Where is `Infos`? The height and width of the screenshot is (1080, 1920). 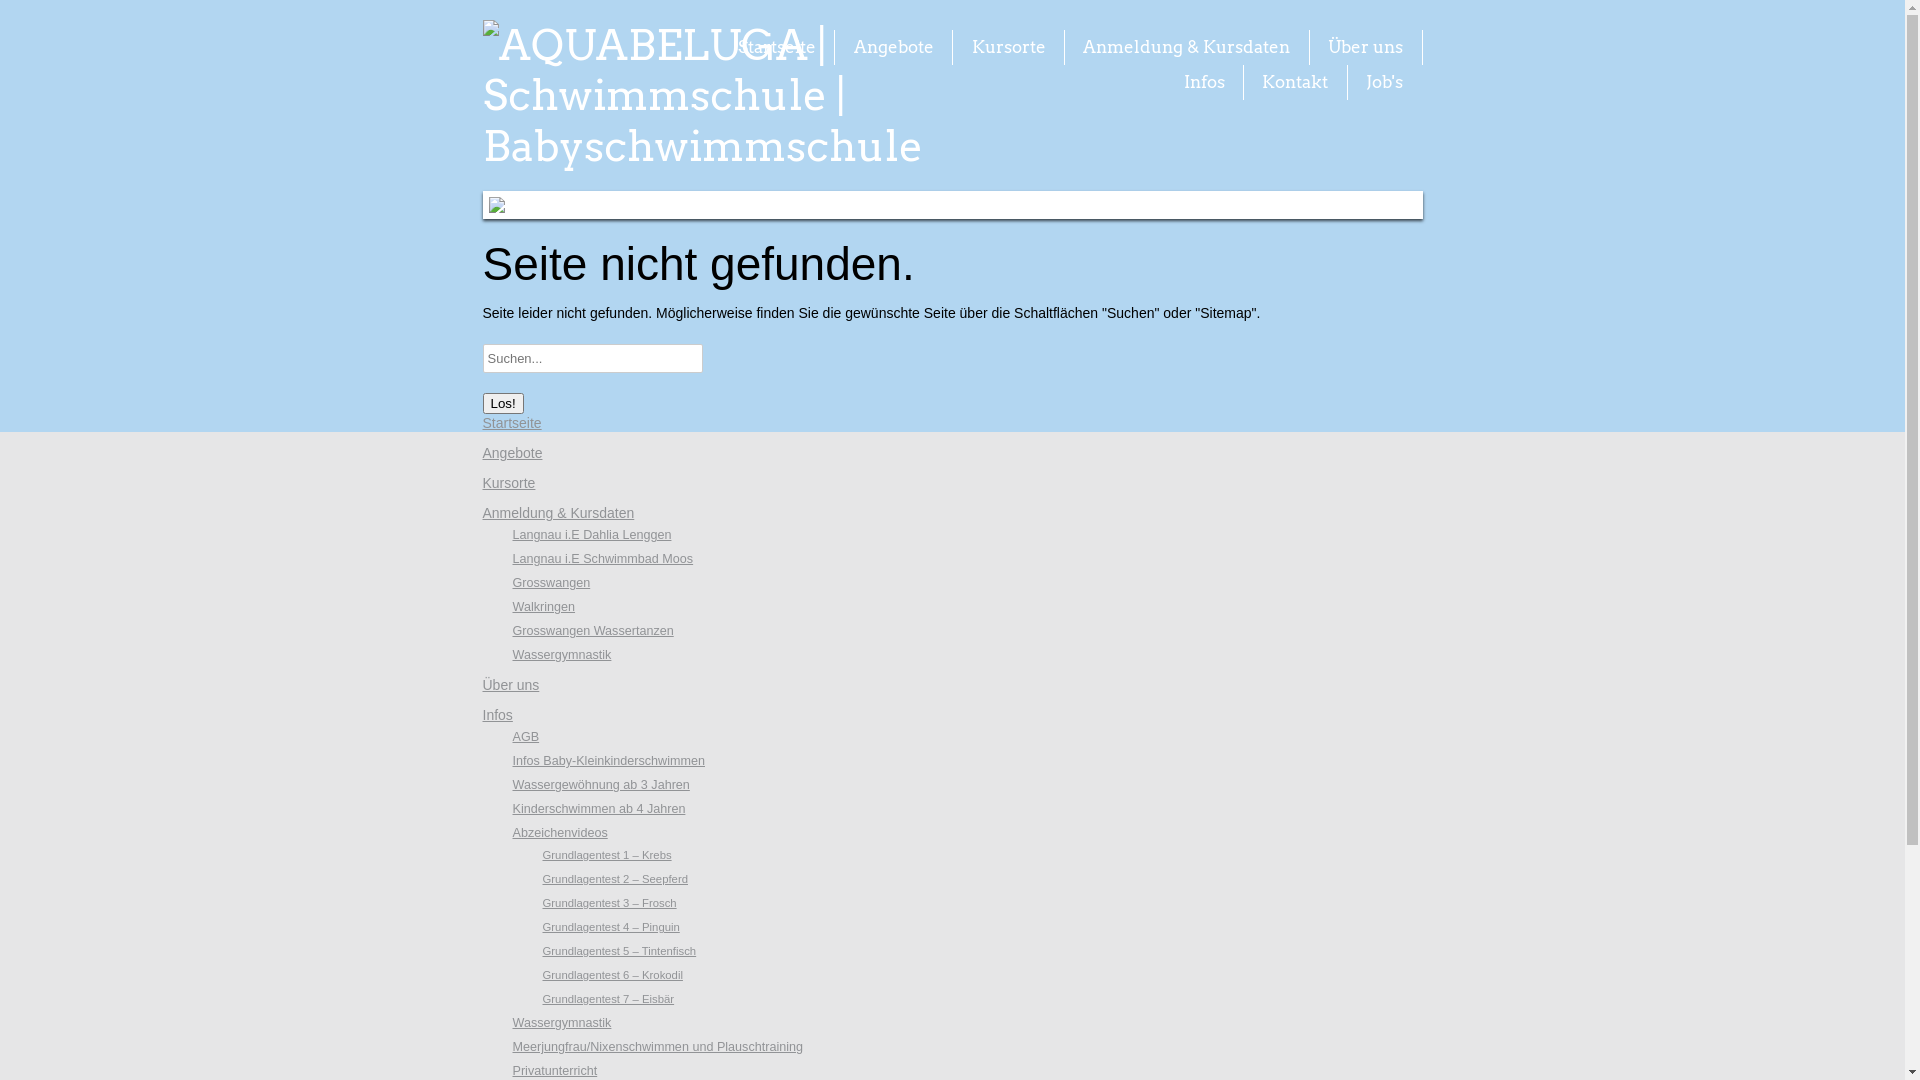 Infos is located at coordinates (497, 715).